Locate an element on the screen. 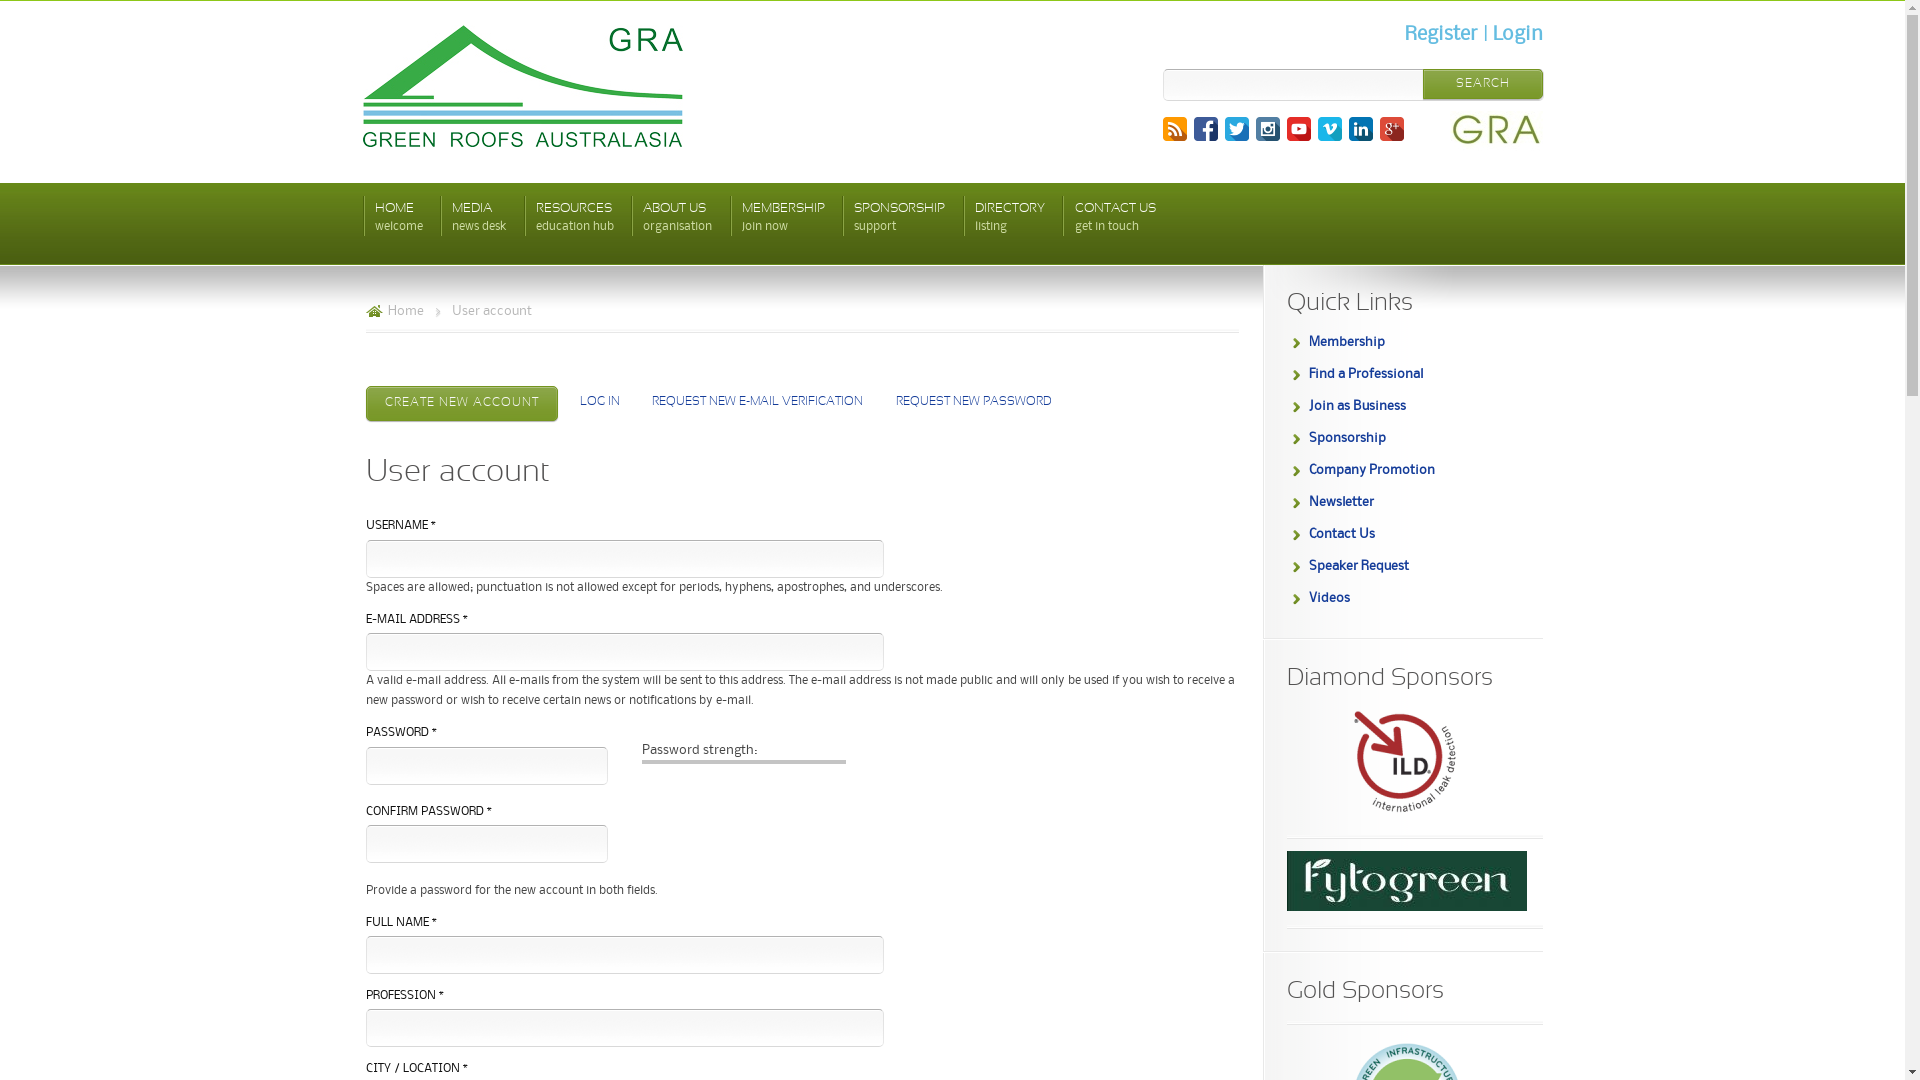  Register is located at coordinates (1440, 35).